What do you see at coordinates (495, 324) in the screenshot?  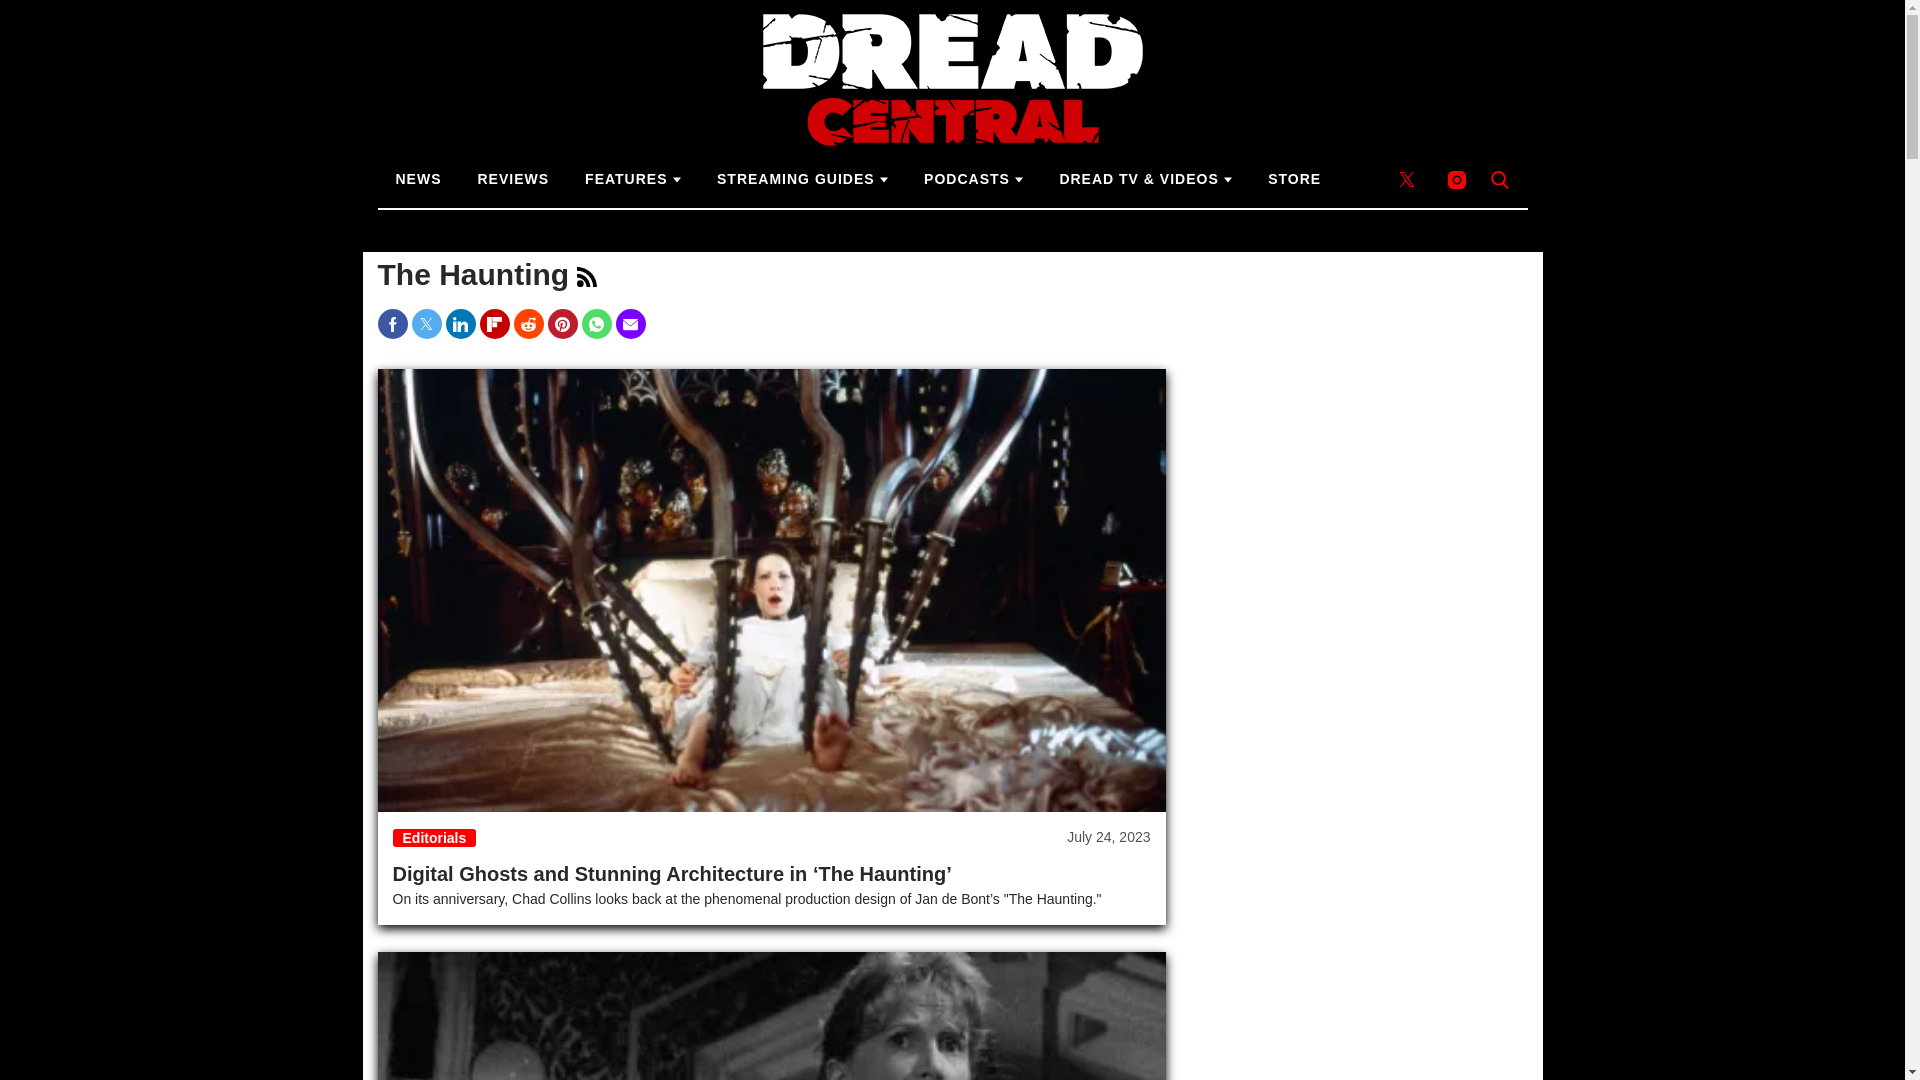 I see `Share on Flipboard` at bounding box center [495, 324].